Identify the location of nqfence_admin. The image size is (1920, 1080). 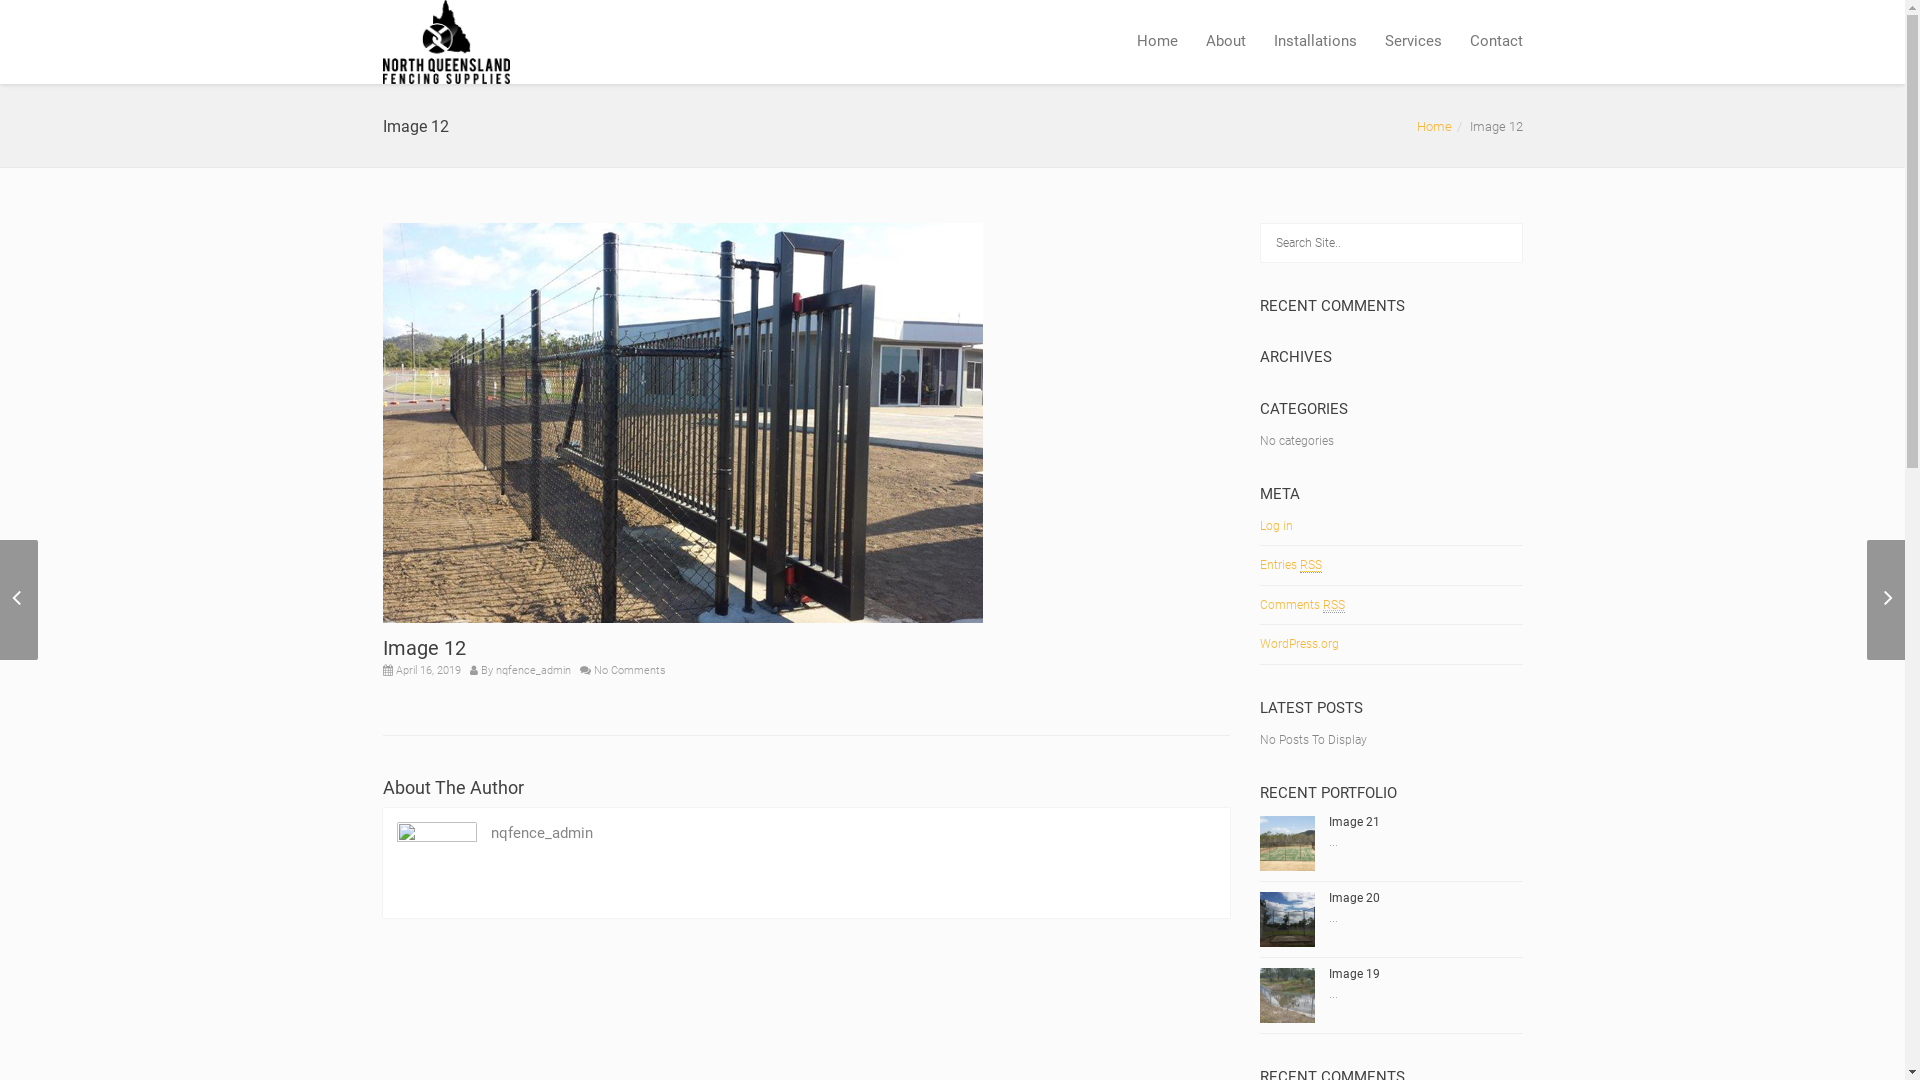
(534, 670).